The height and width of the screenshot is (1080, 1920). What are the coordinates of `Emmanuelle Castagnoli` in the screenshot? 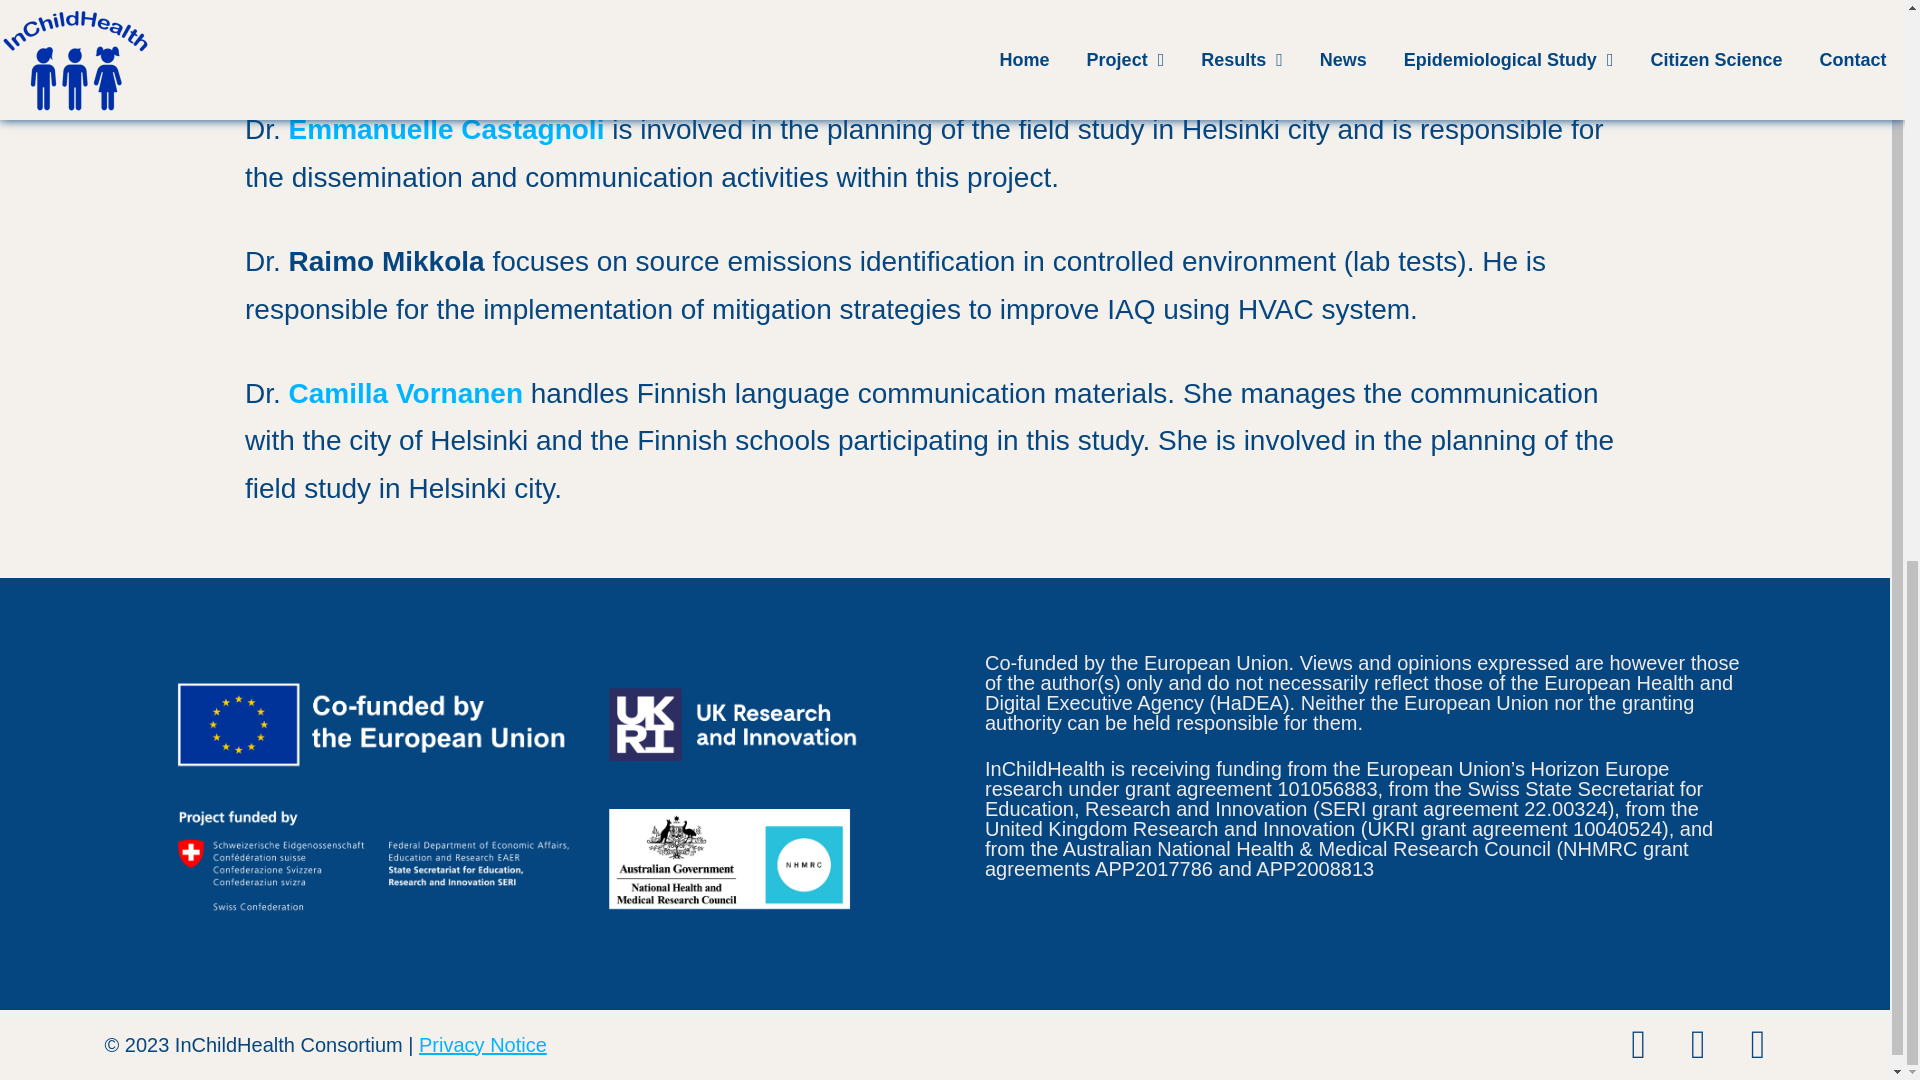 It's located at (446, 129).